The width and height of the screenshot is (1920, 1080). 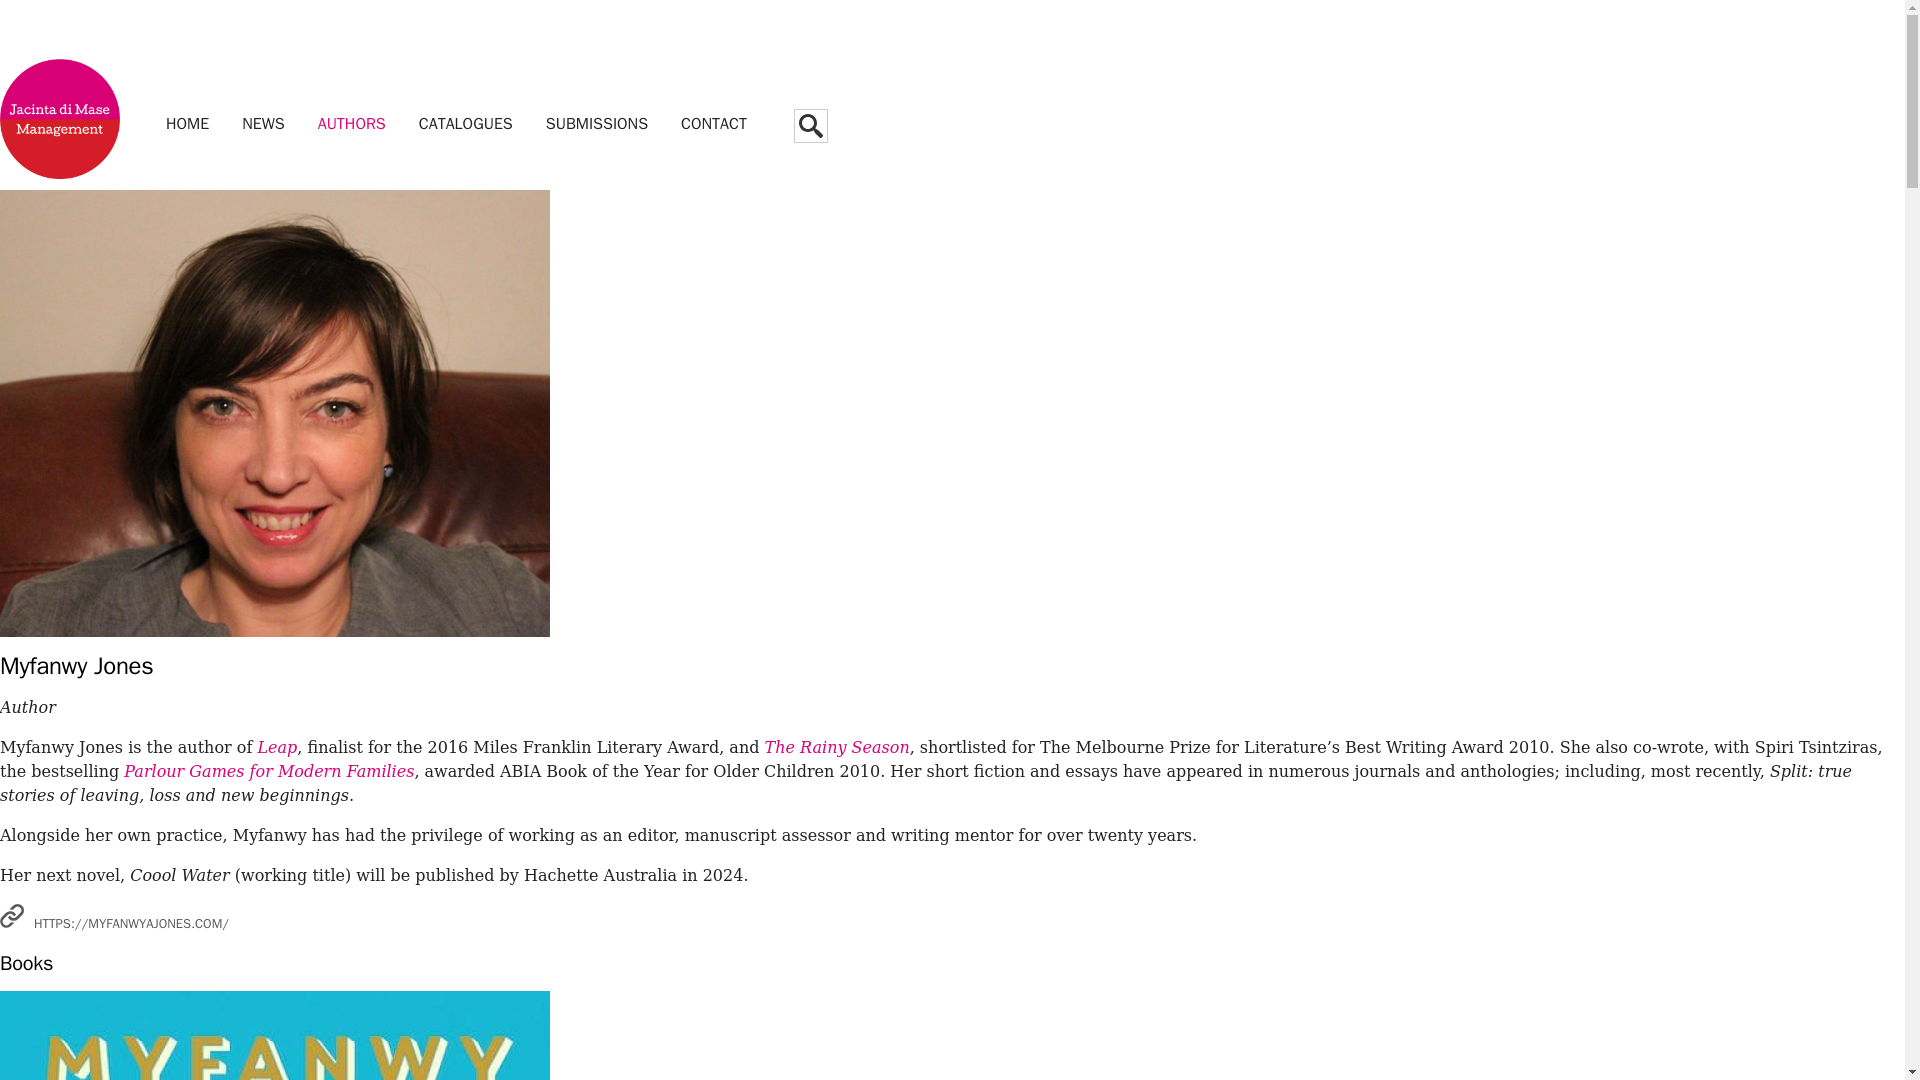 I want to click on The Rainy Season, so click(x=837, y=747).